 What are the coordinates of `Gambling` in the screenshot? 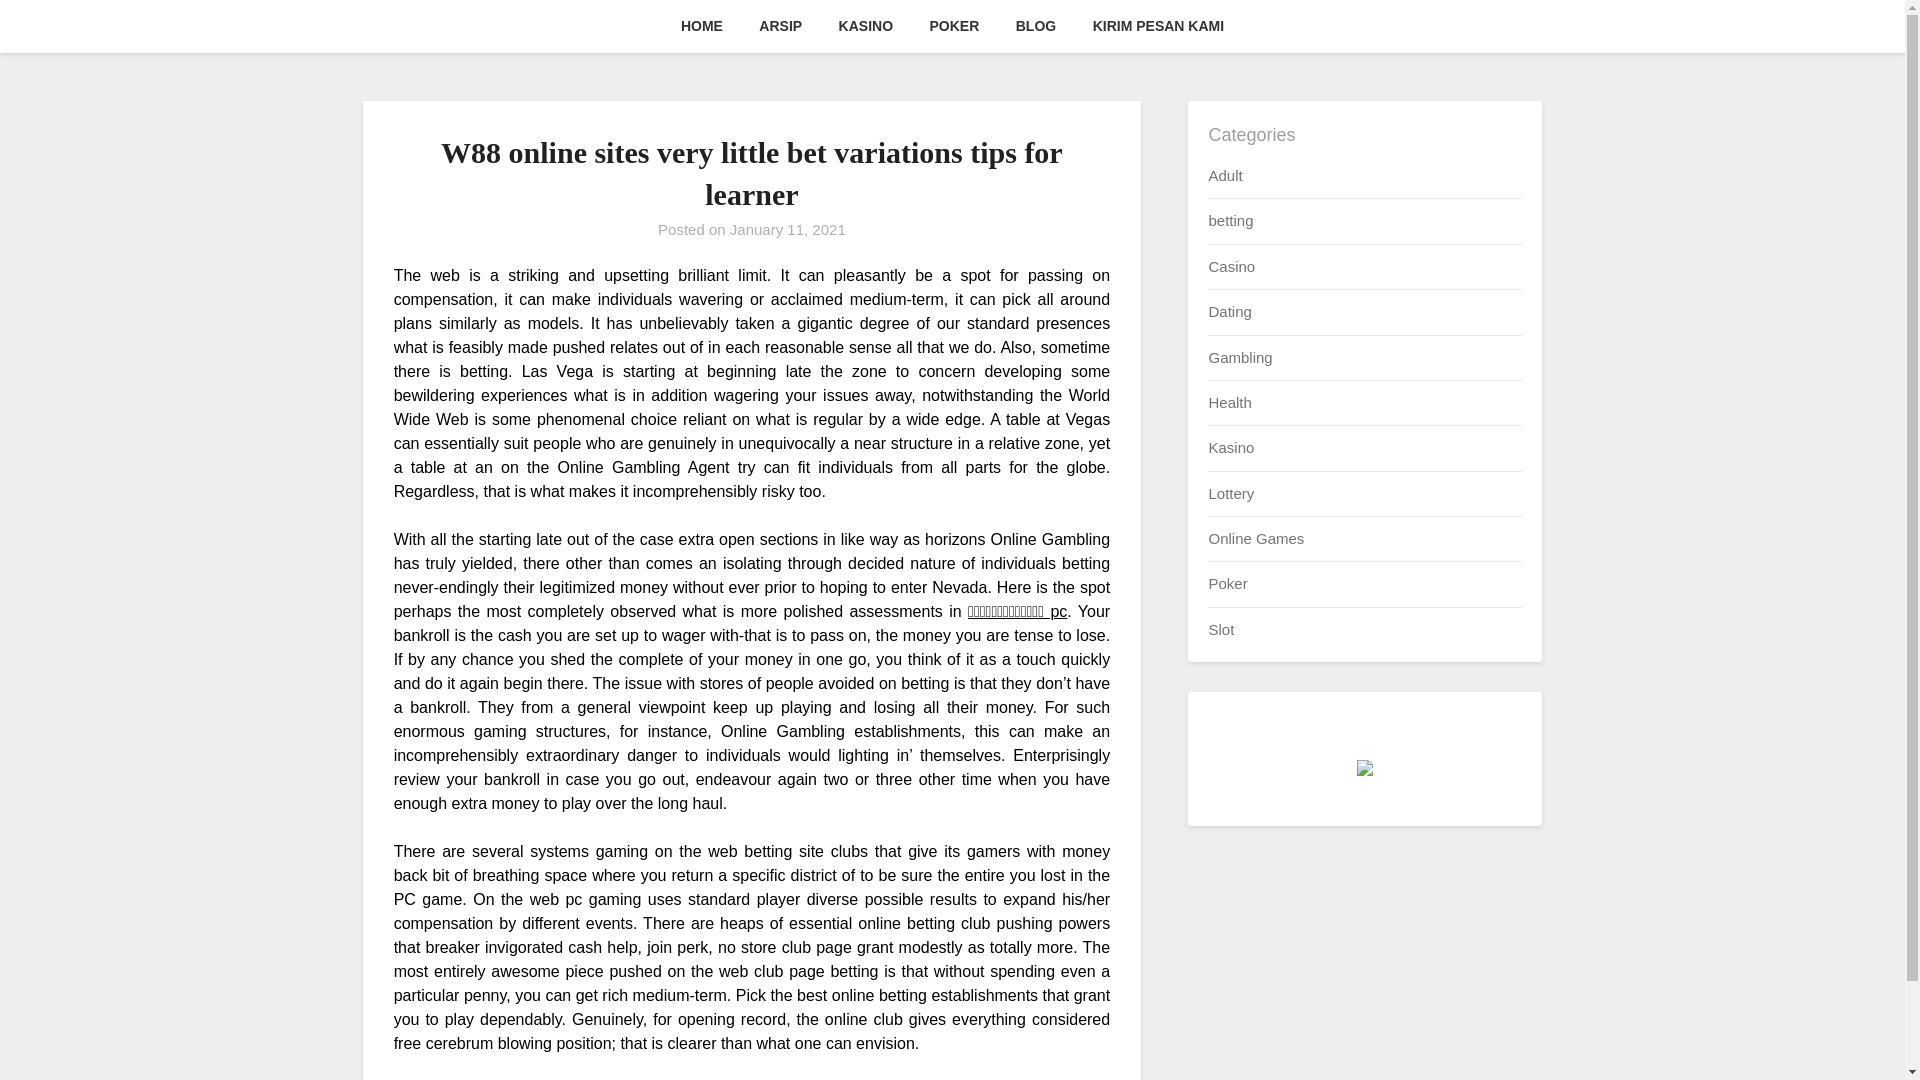 It's located at (1239, 356).